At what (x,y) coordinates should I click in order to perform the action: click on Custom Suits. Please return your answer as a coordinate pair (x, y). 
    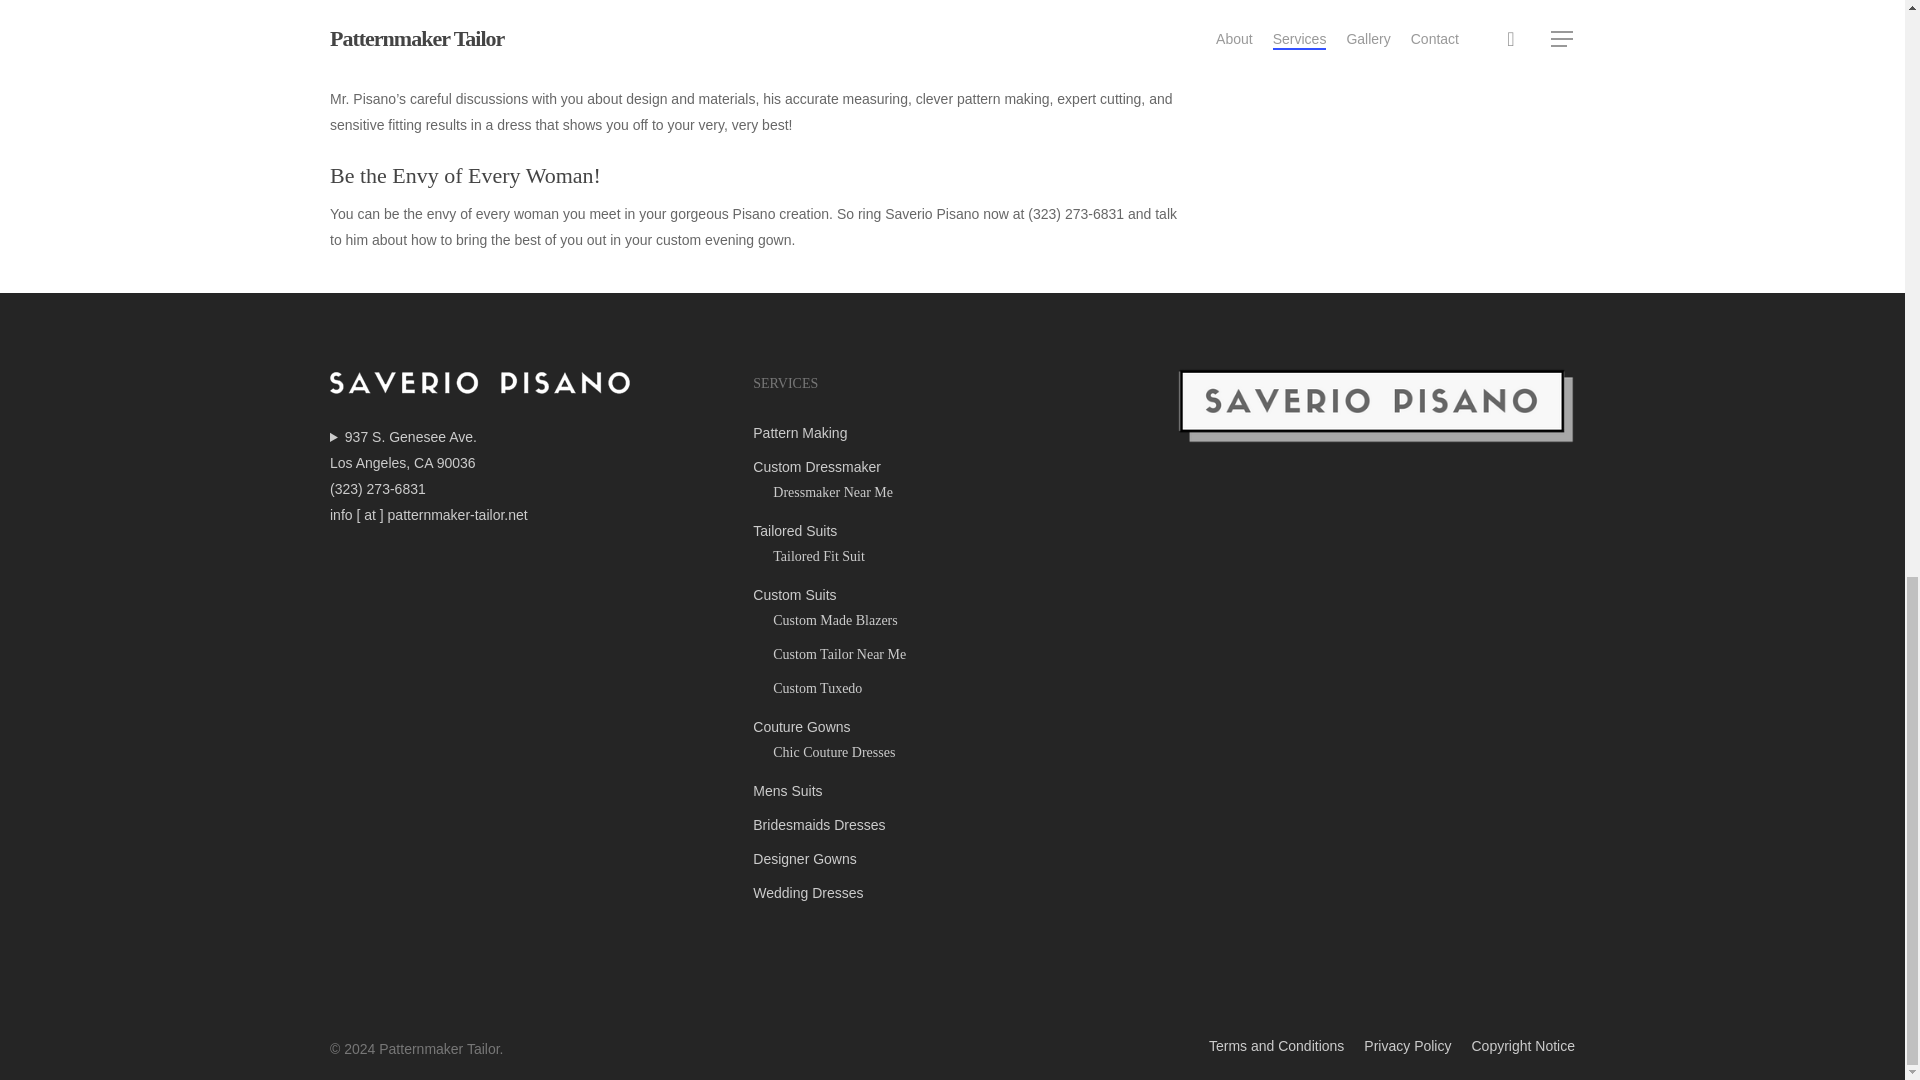
    Looking at the image, I should click on (951, 595).